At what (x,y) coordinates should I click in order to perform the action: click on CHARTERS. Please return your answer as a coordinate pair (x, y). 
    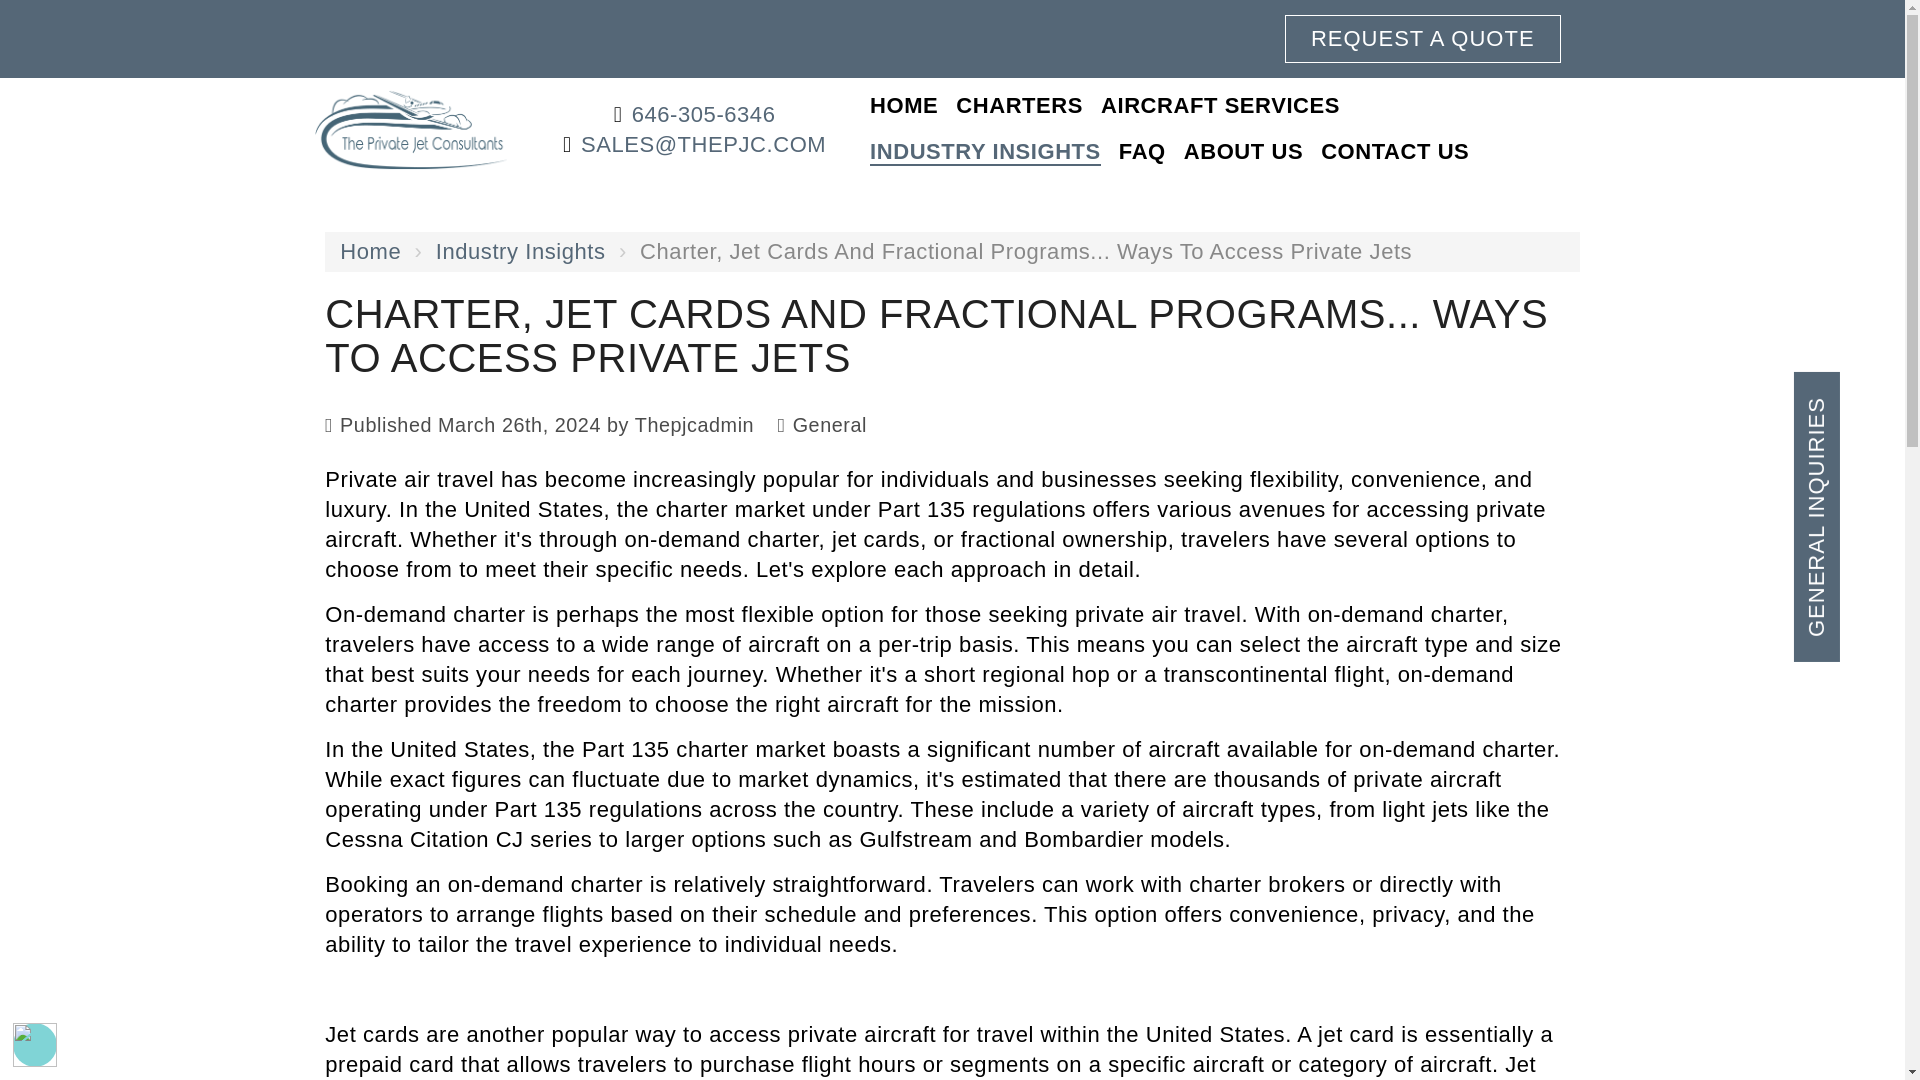
    Looking at the image, I should click on (1019, 106).